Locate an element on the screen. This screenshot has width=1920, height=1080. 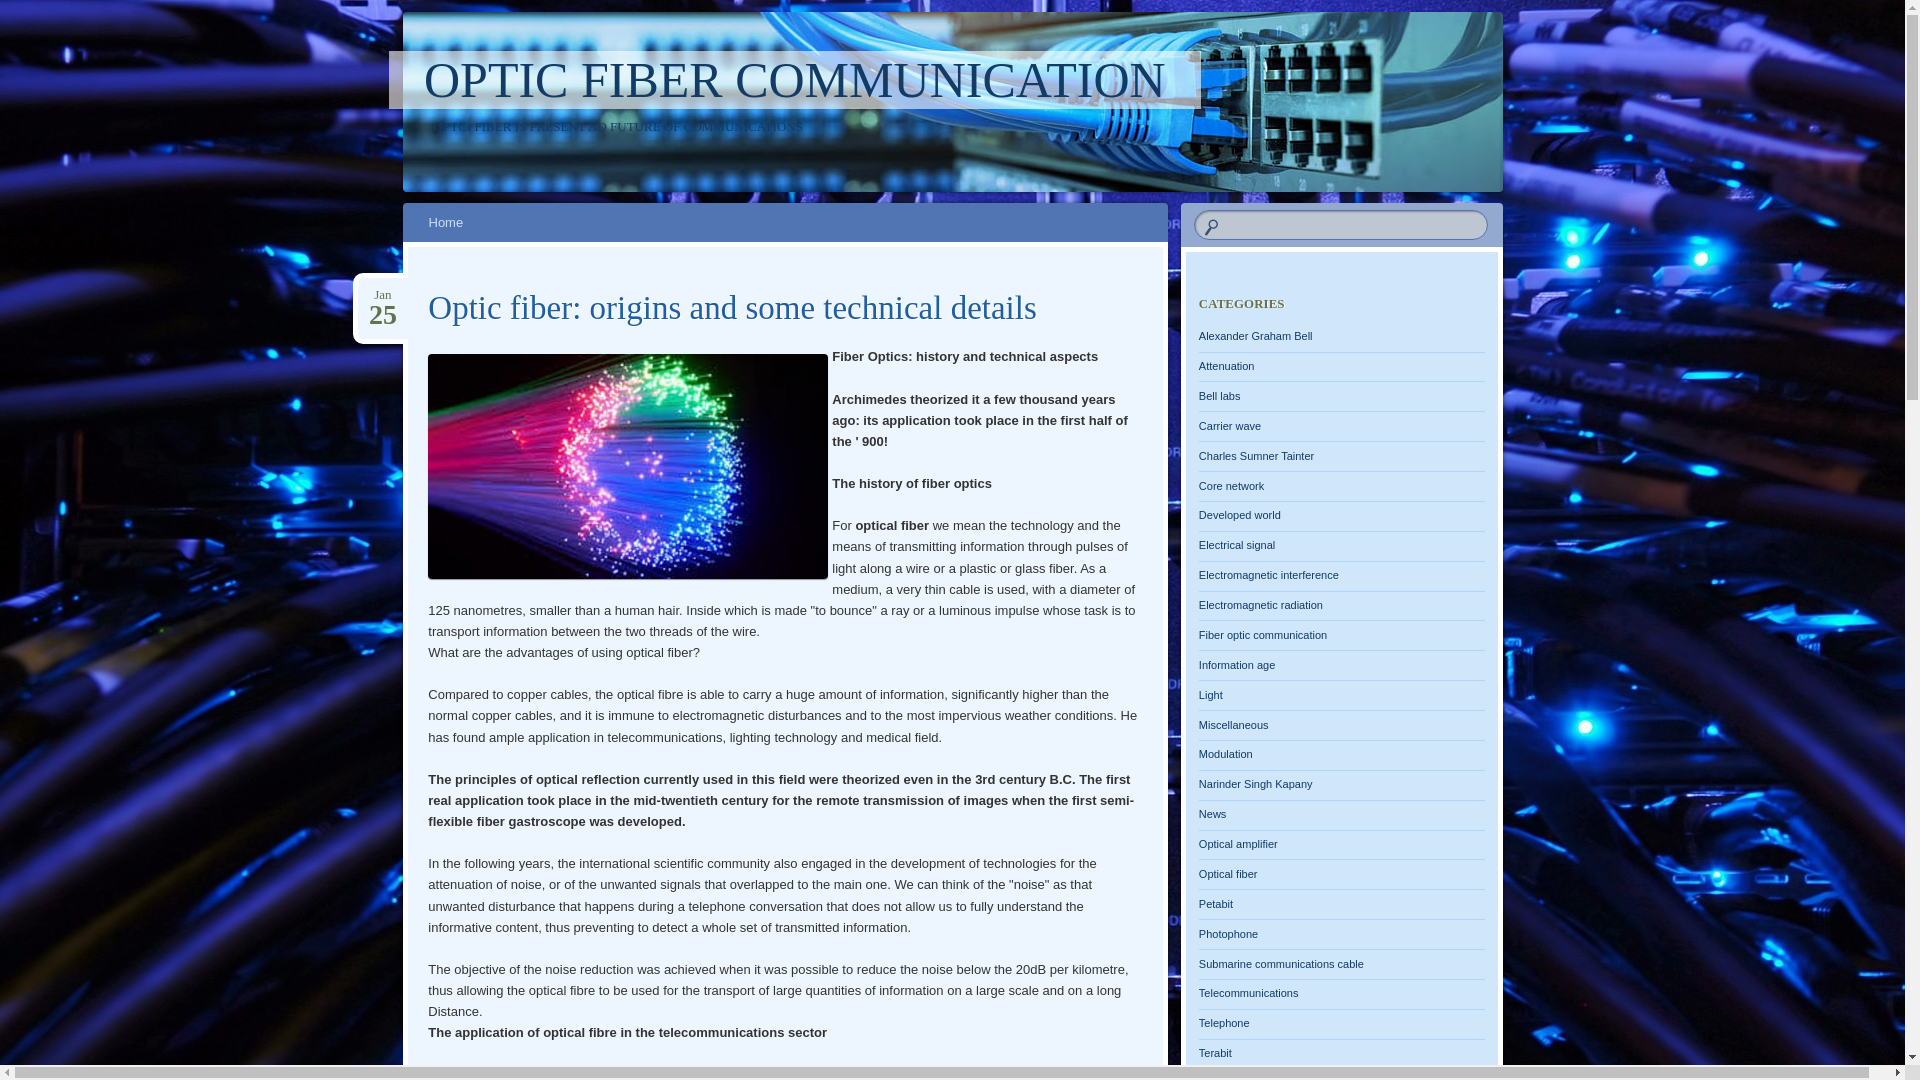
Search is located at coordinates (28, 10).